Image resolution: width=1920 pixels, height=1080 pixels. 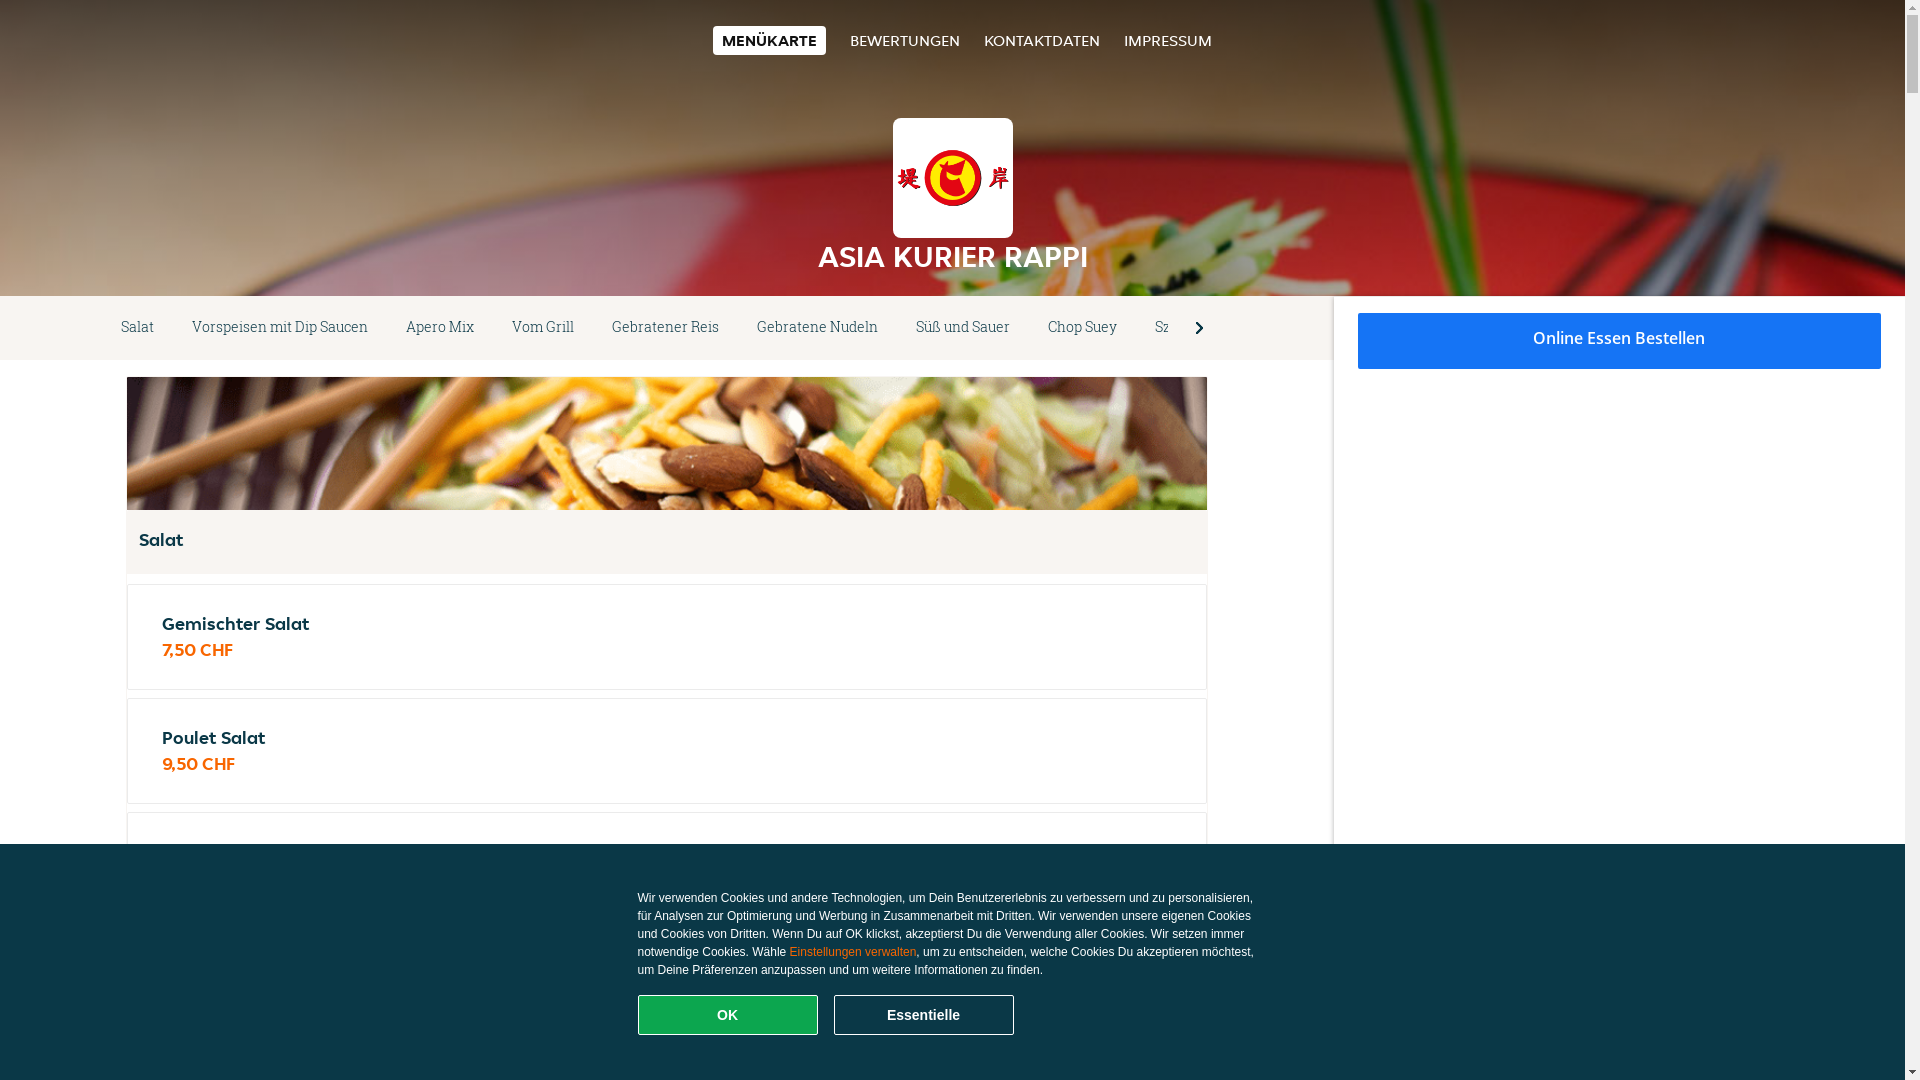 What do you see at coordinates (440, 328) in the screenshot?
I see `Apero Mix` at bounding box center [440, 328].